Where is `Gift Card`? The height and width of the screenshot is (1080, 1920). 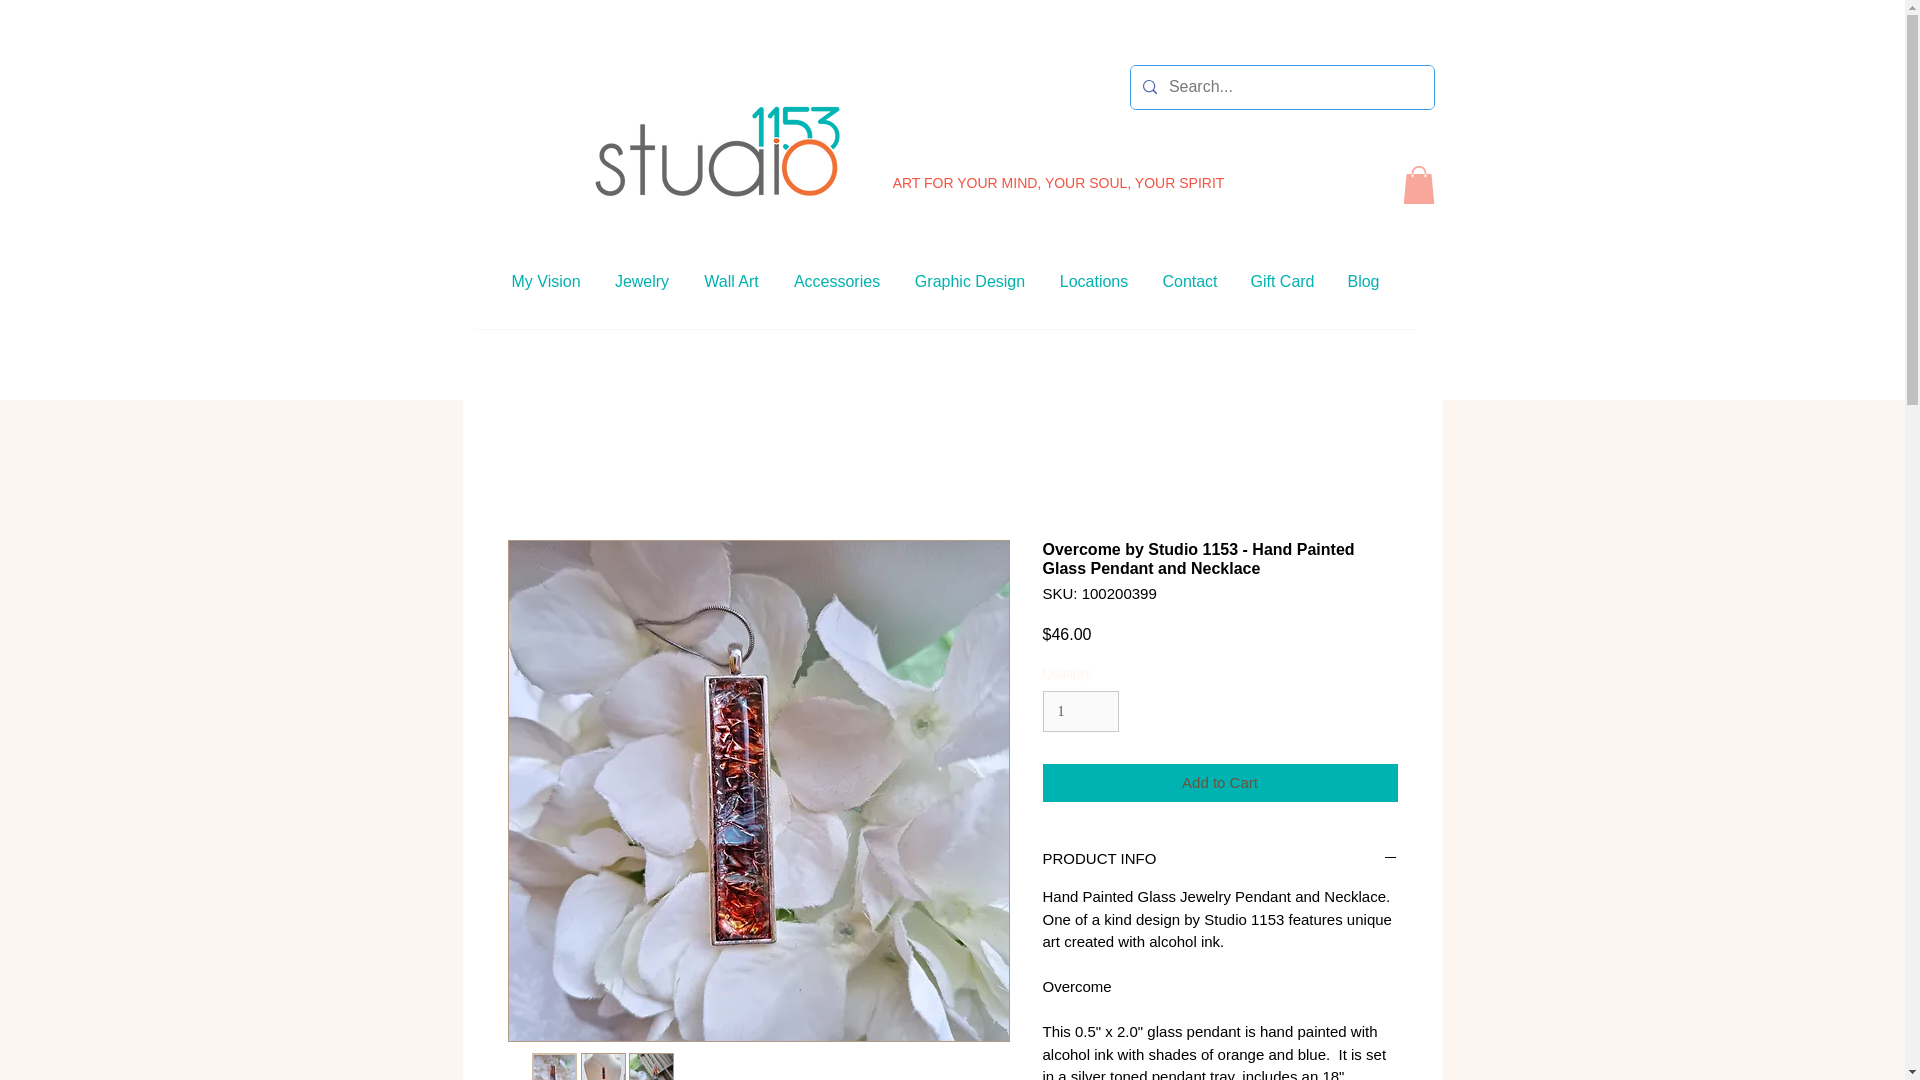
Gift Card is located at coordinates (1282, 281).